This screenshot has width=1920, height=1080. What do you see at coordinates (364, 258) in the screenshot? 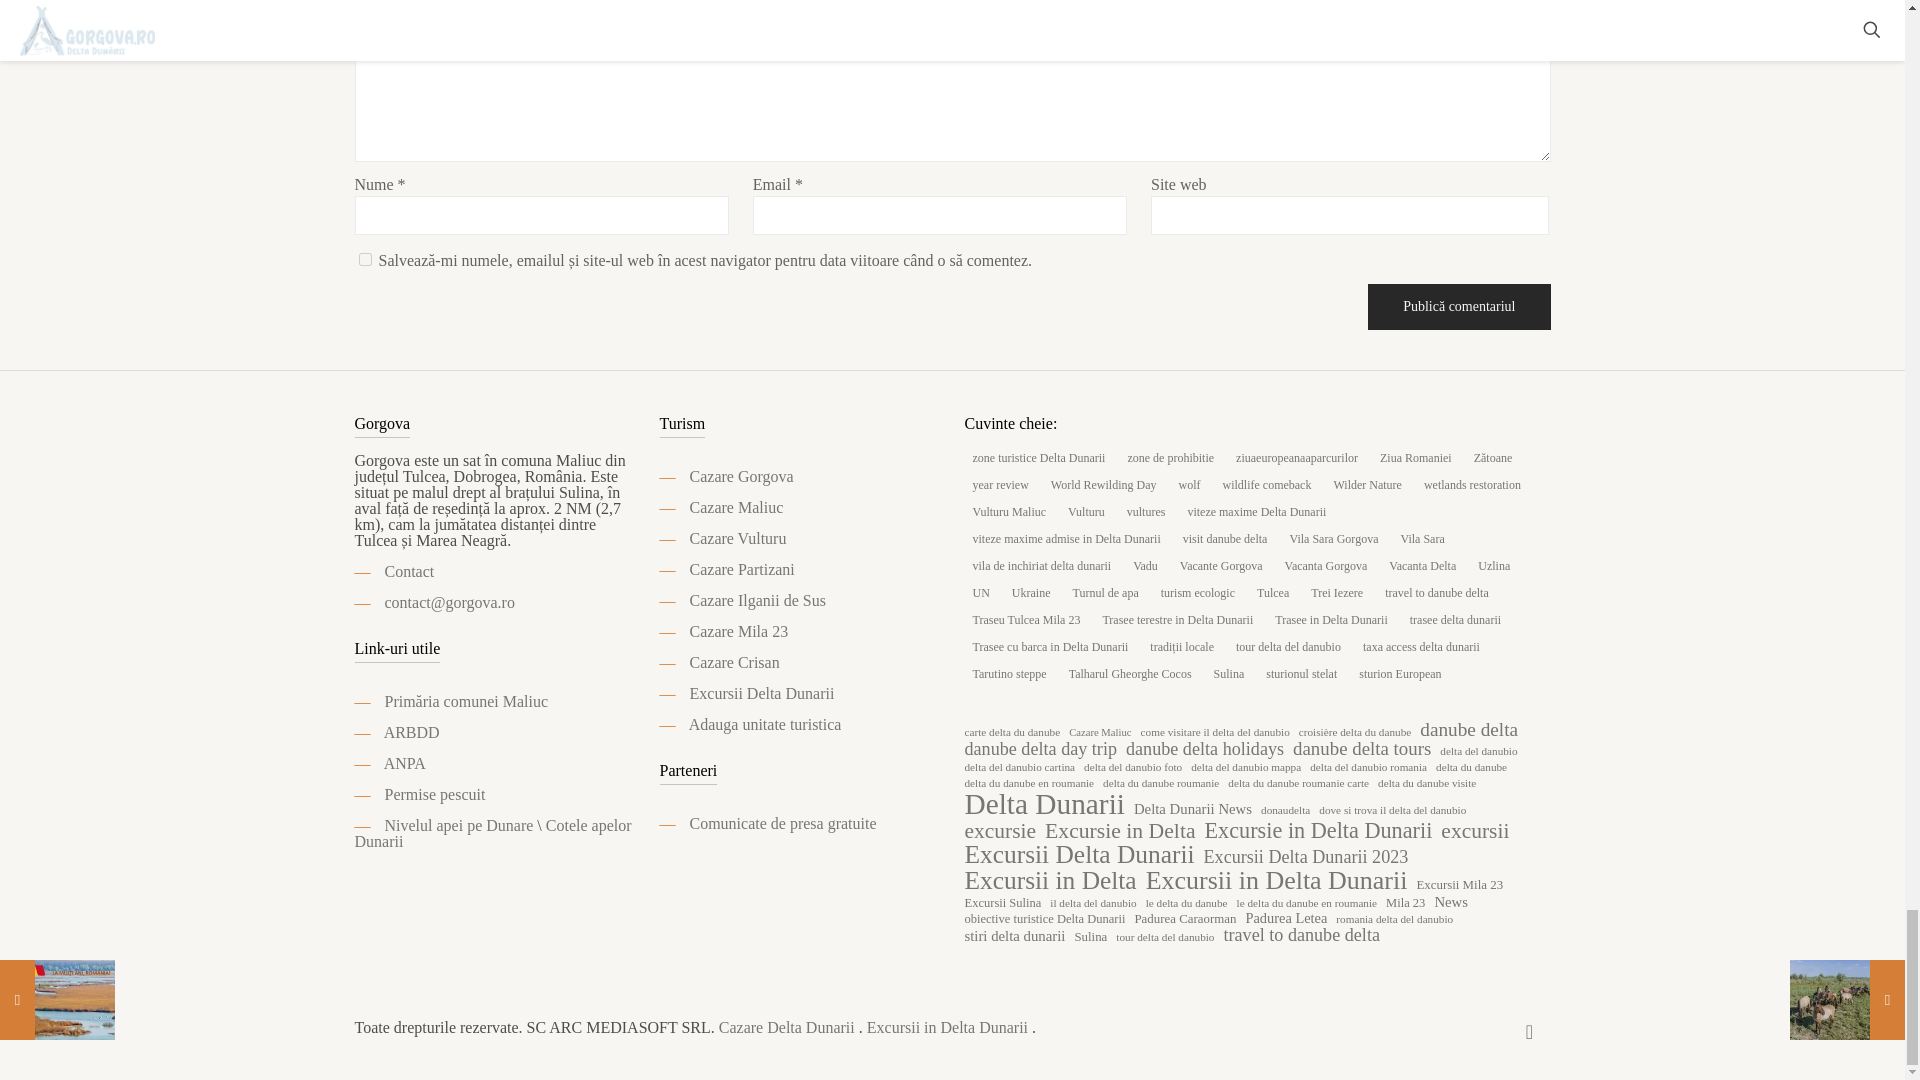
I see `yes` at bounding box center [364, 258].